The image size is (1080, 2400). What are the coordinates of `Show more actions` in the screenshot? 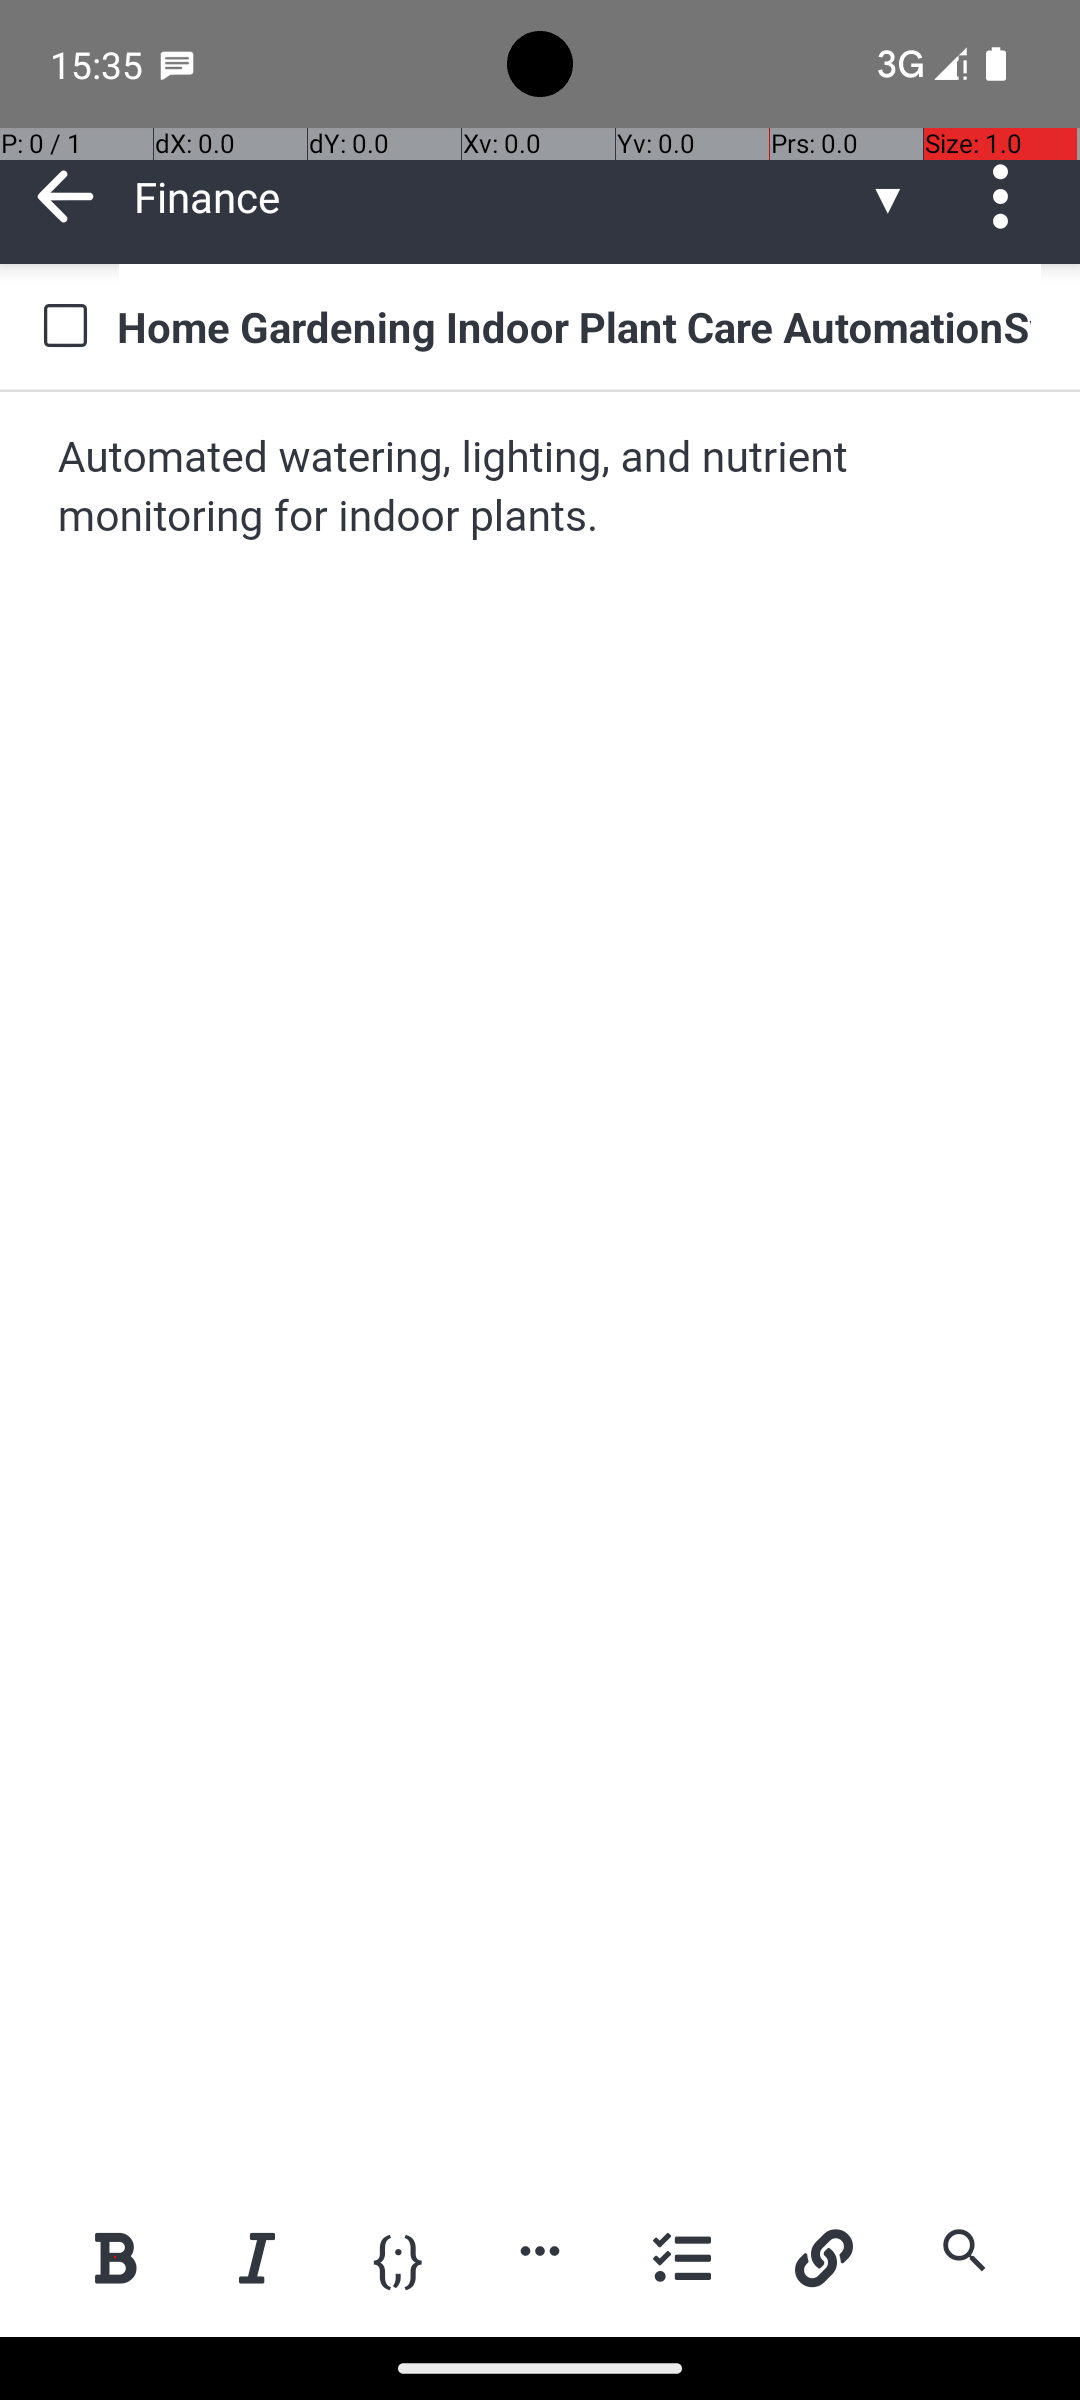 It's located at (540, 2250).